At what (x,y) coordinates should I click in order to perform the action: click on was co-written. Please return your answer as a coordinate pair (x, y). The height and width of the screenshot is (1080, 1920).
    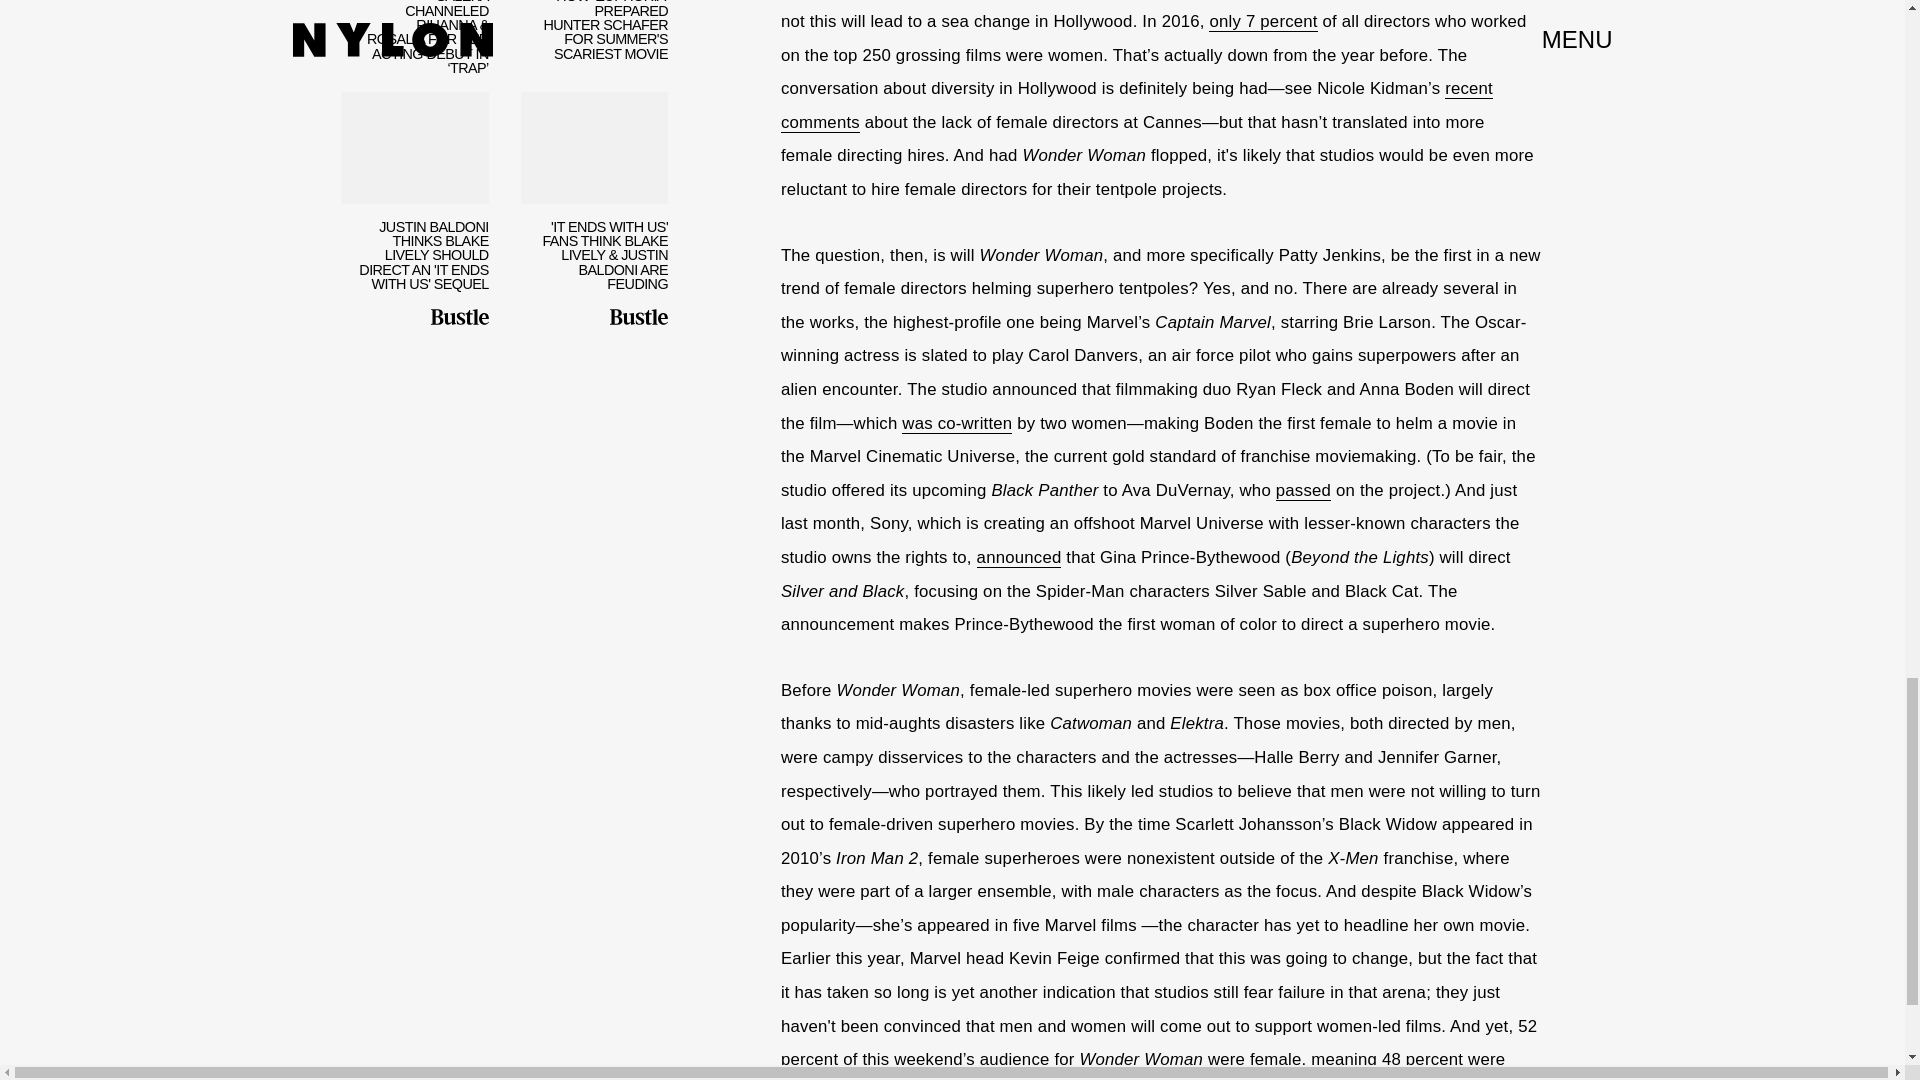
    Looking at the image, I should click on (956, 424).